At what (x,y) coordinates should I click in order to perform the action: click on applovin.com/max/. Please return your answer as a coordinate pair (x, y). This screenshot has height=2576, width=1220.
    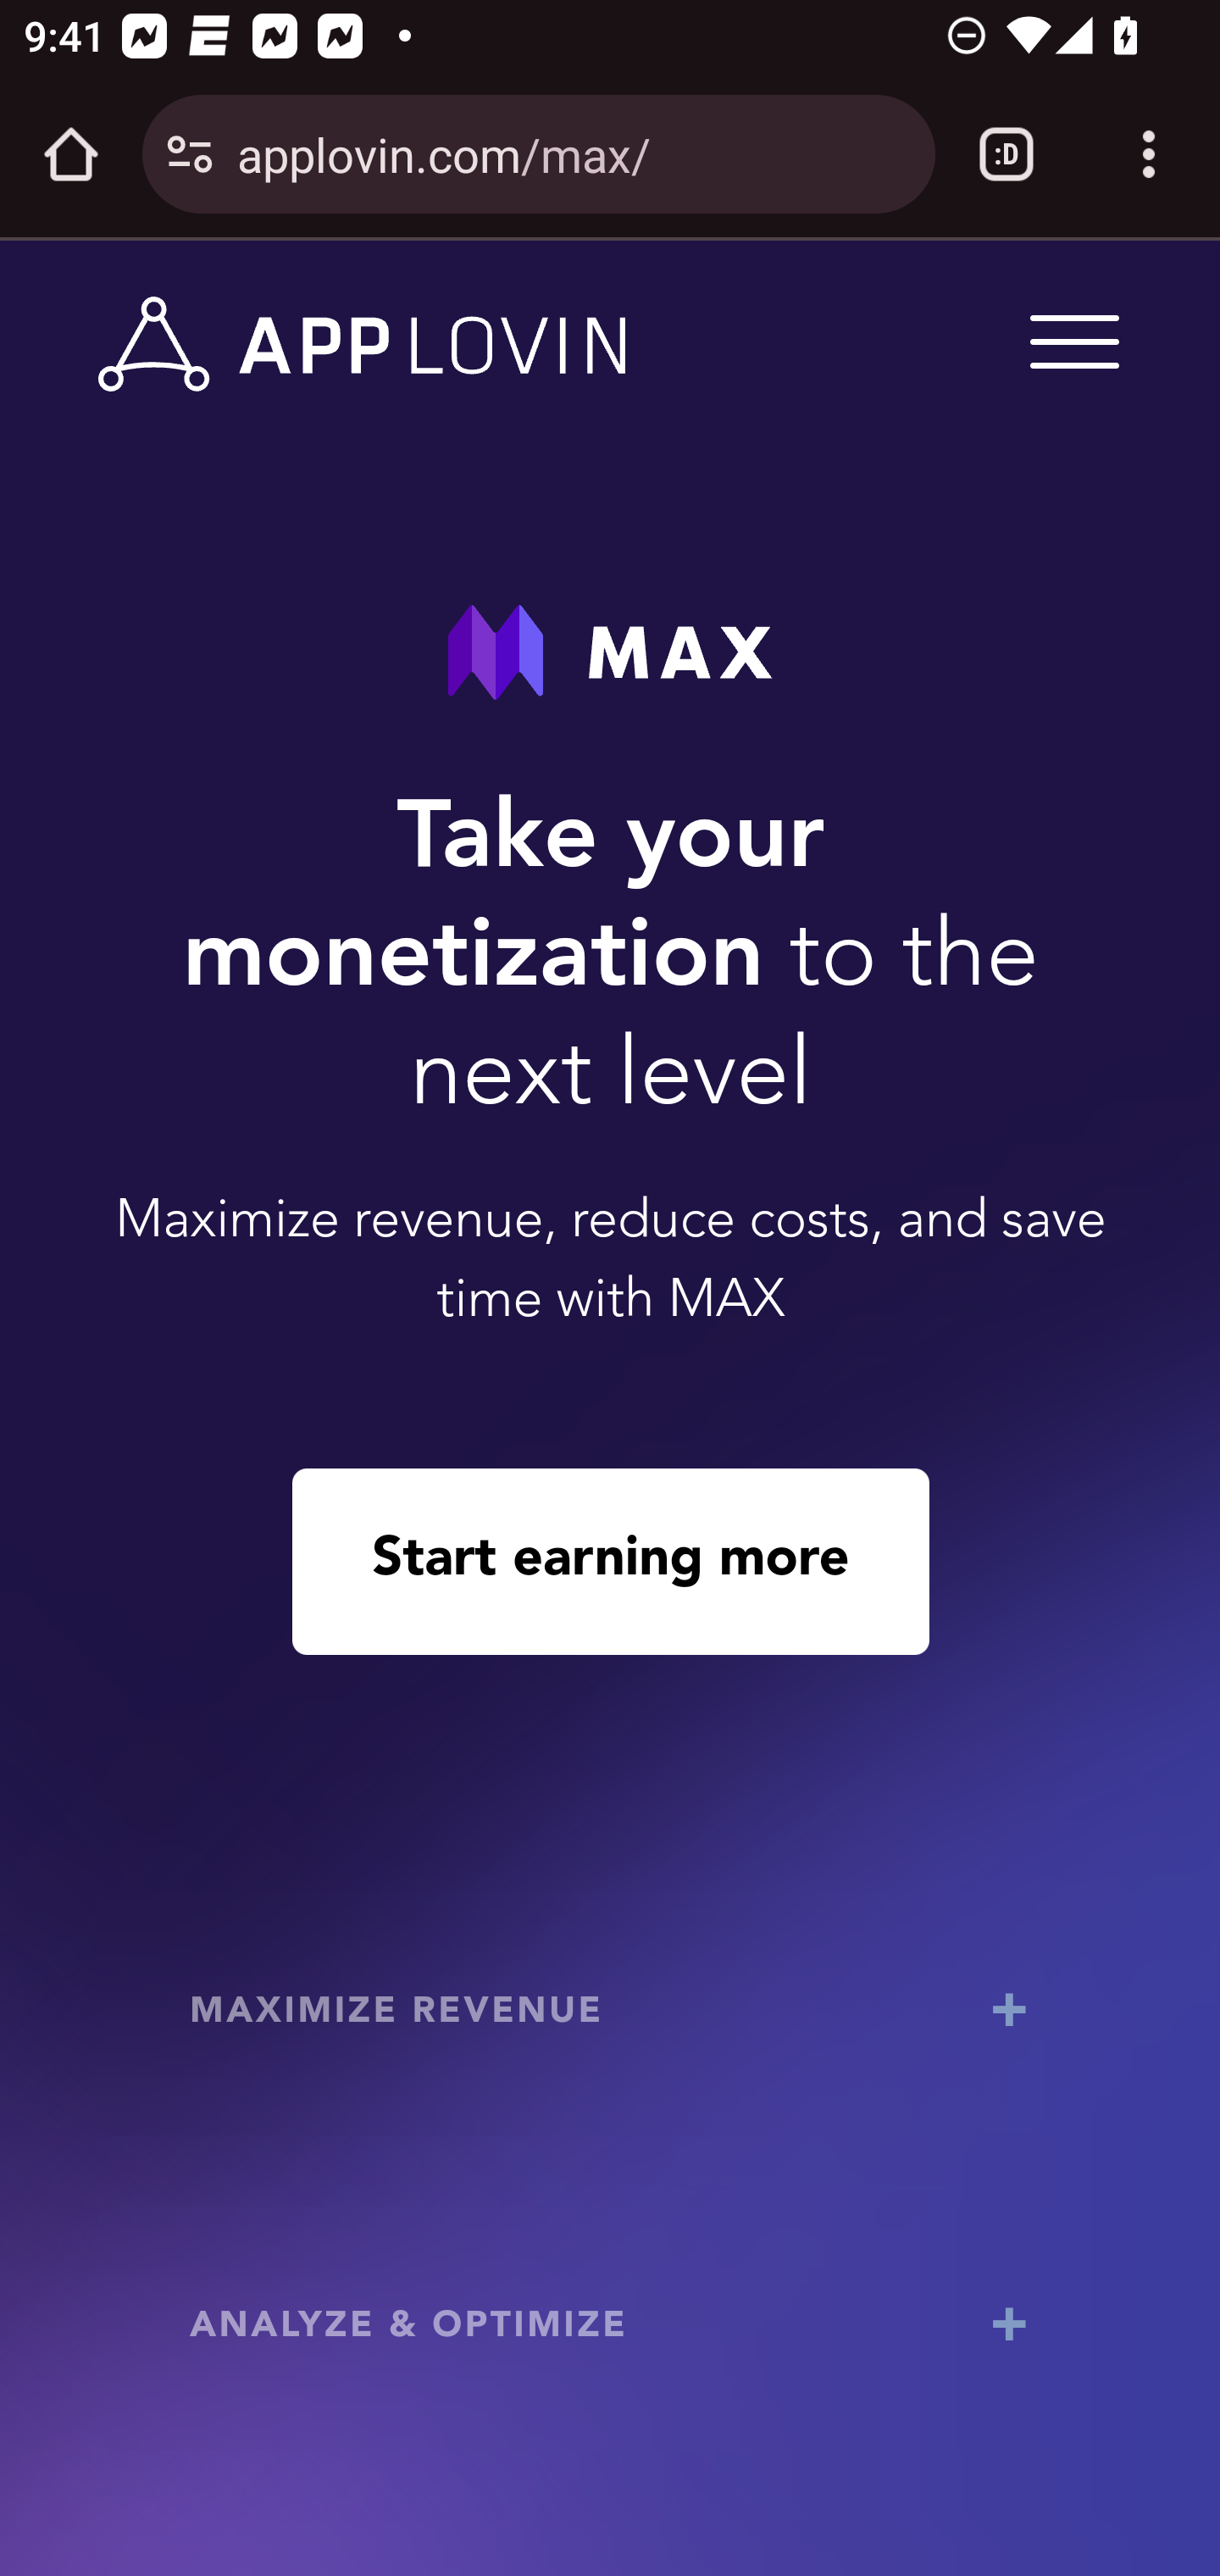
    Looking at the image, I should click on (574, 153).